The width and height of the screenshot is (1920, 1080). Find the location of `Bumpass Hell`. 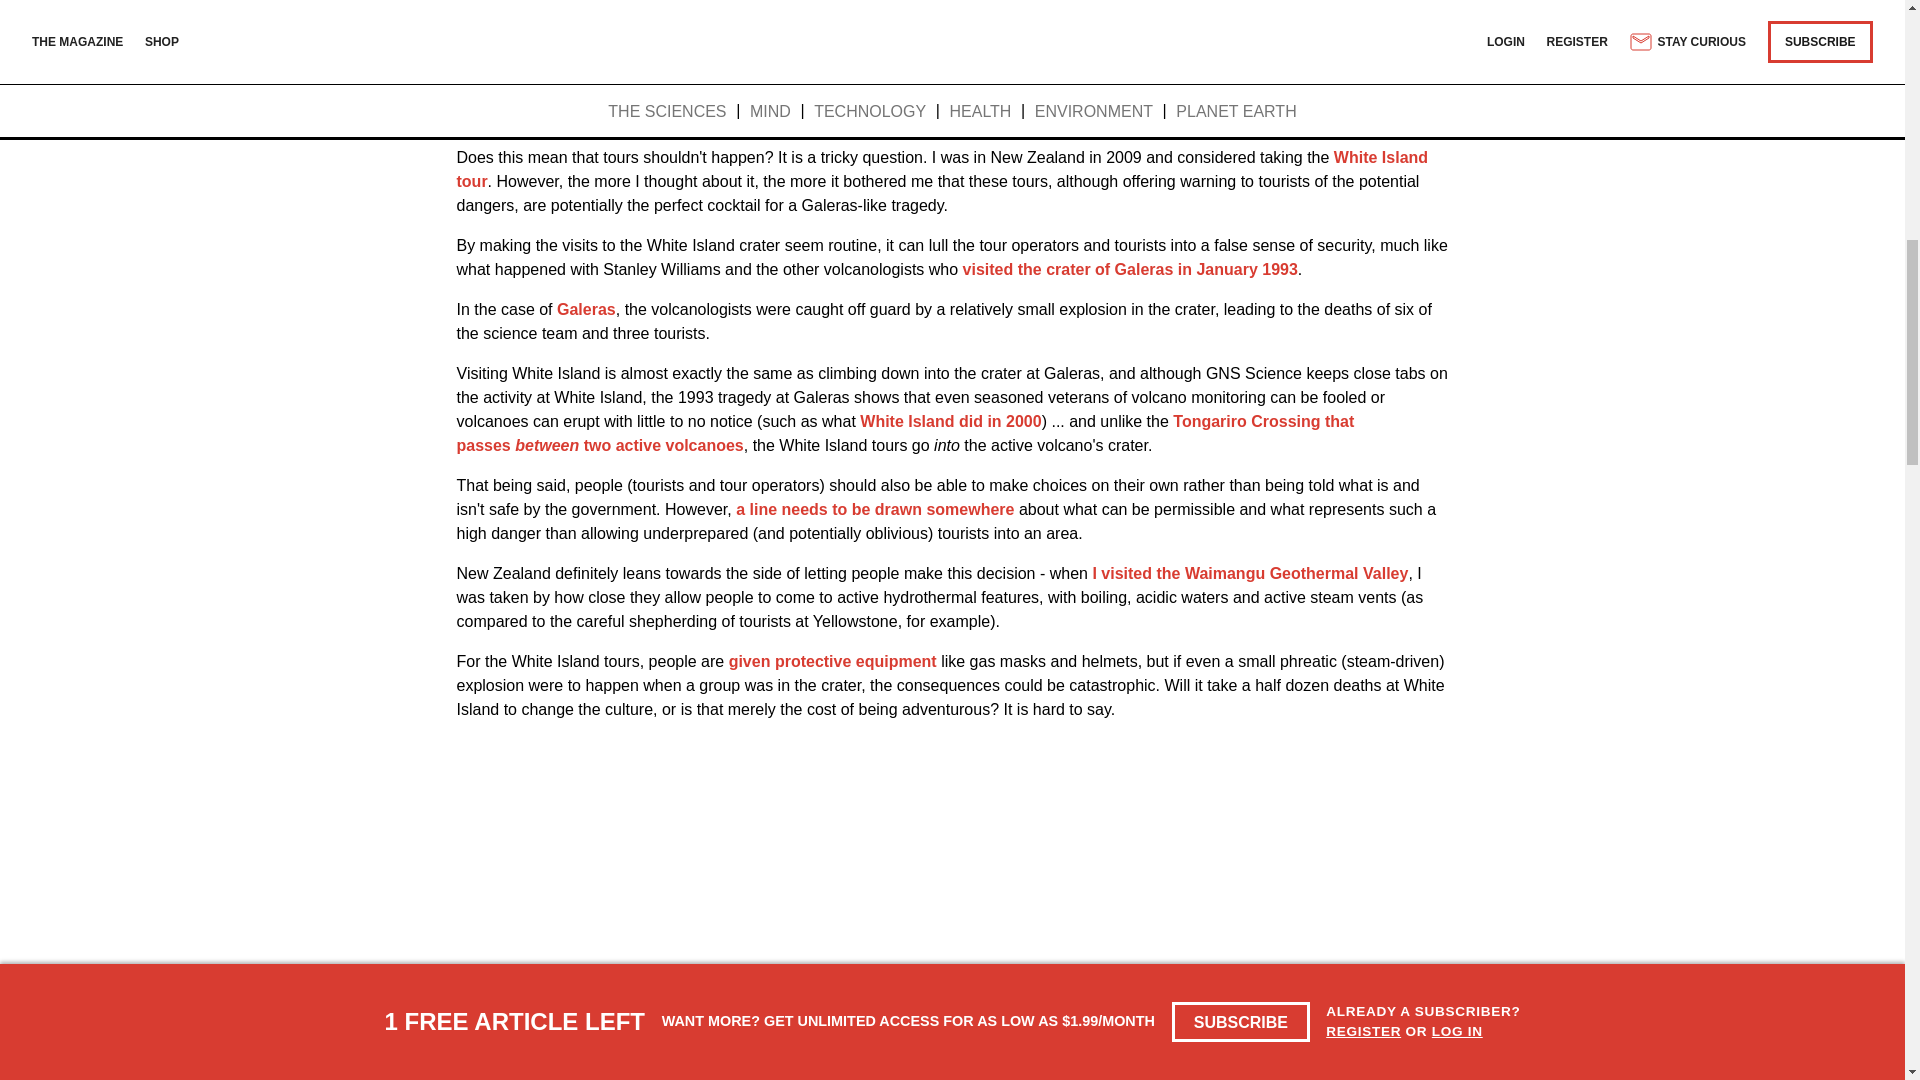

Bumpass Hell is located at coordinates (1274, 53).